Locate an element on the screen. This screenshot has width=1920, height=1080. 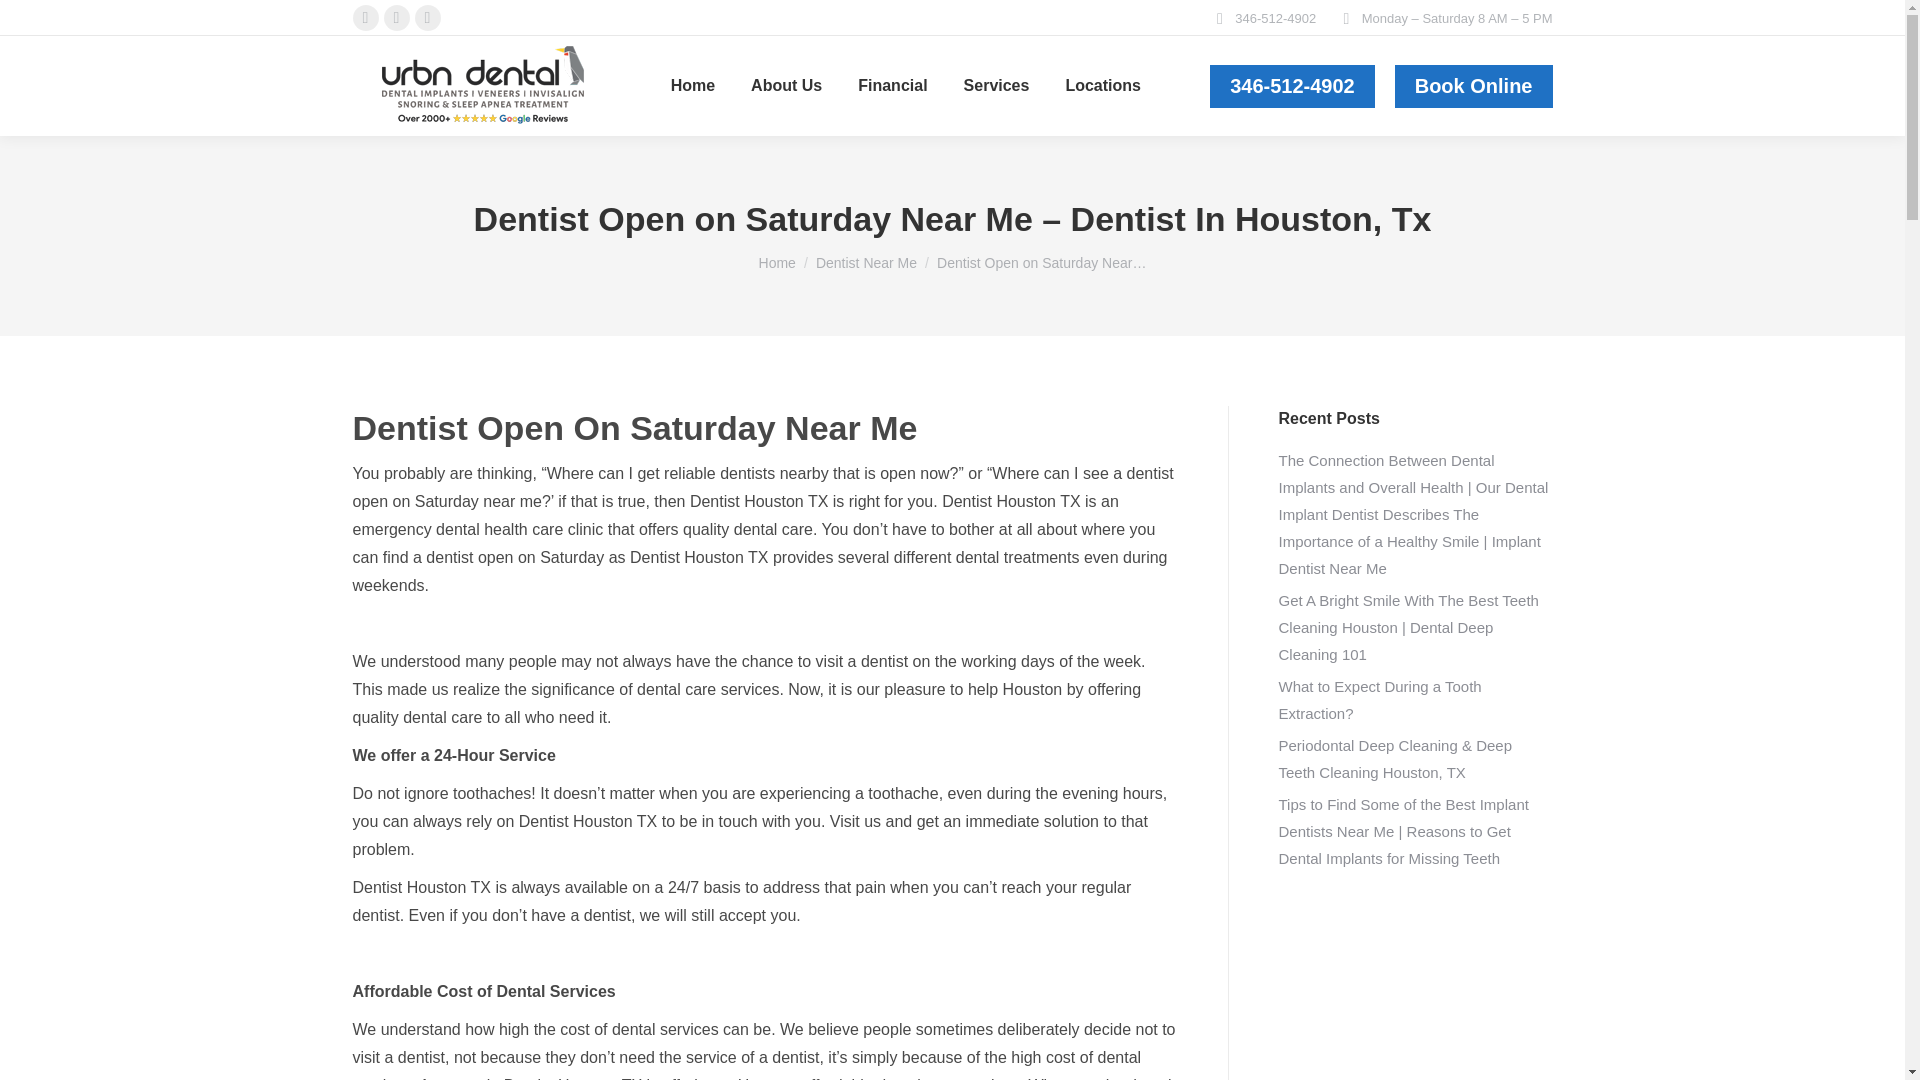
Instagram page opens in new window is located at coordinates (426, 18).